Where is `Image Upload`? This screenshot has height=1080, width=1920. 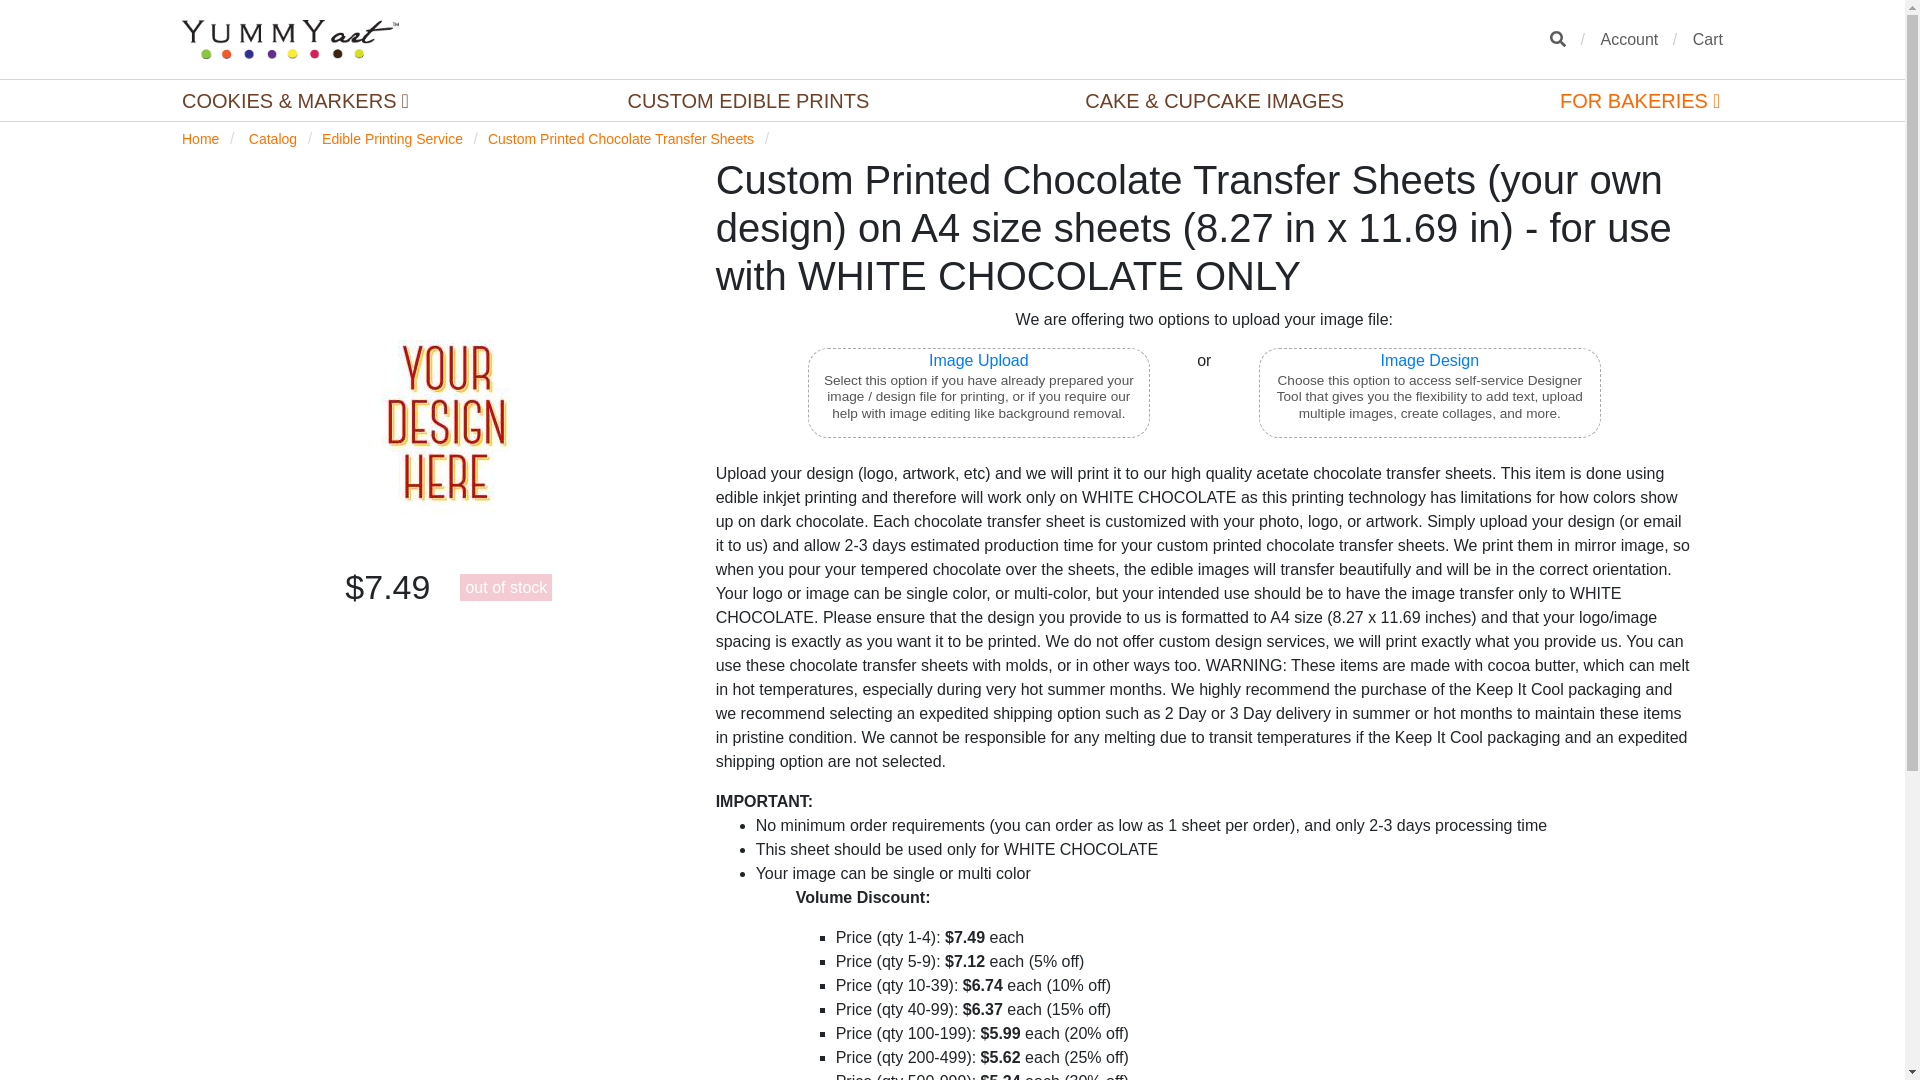 Image Upload is located at coordinates (979, 360).